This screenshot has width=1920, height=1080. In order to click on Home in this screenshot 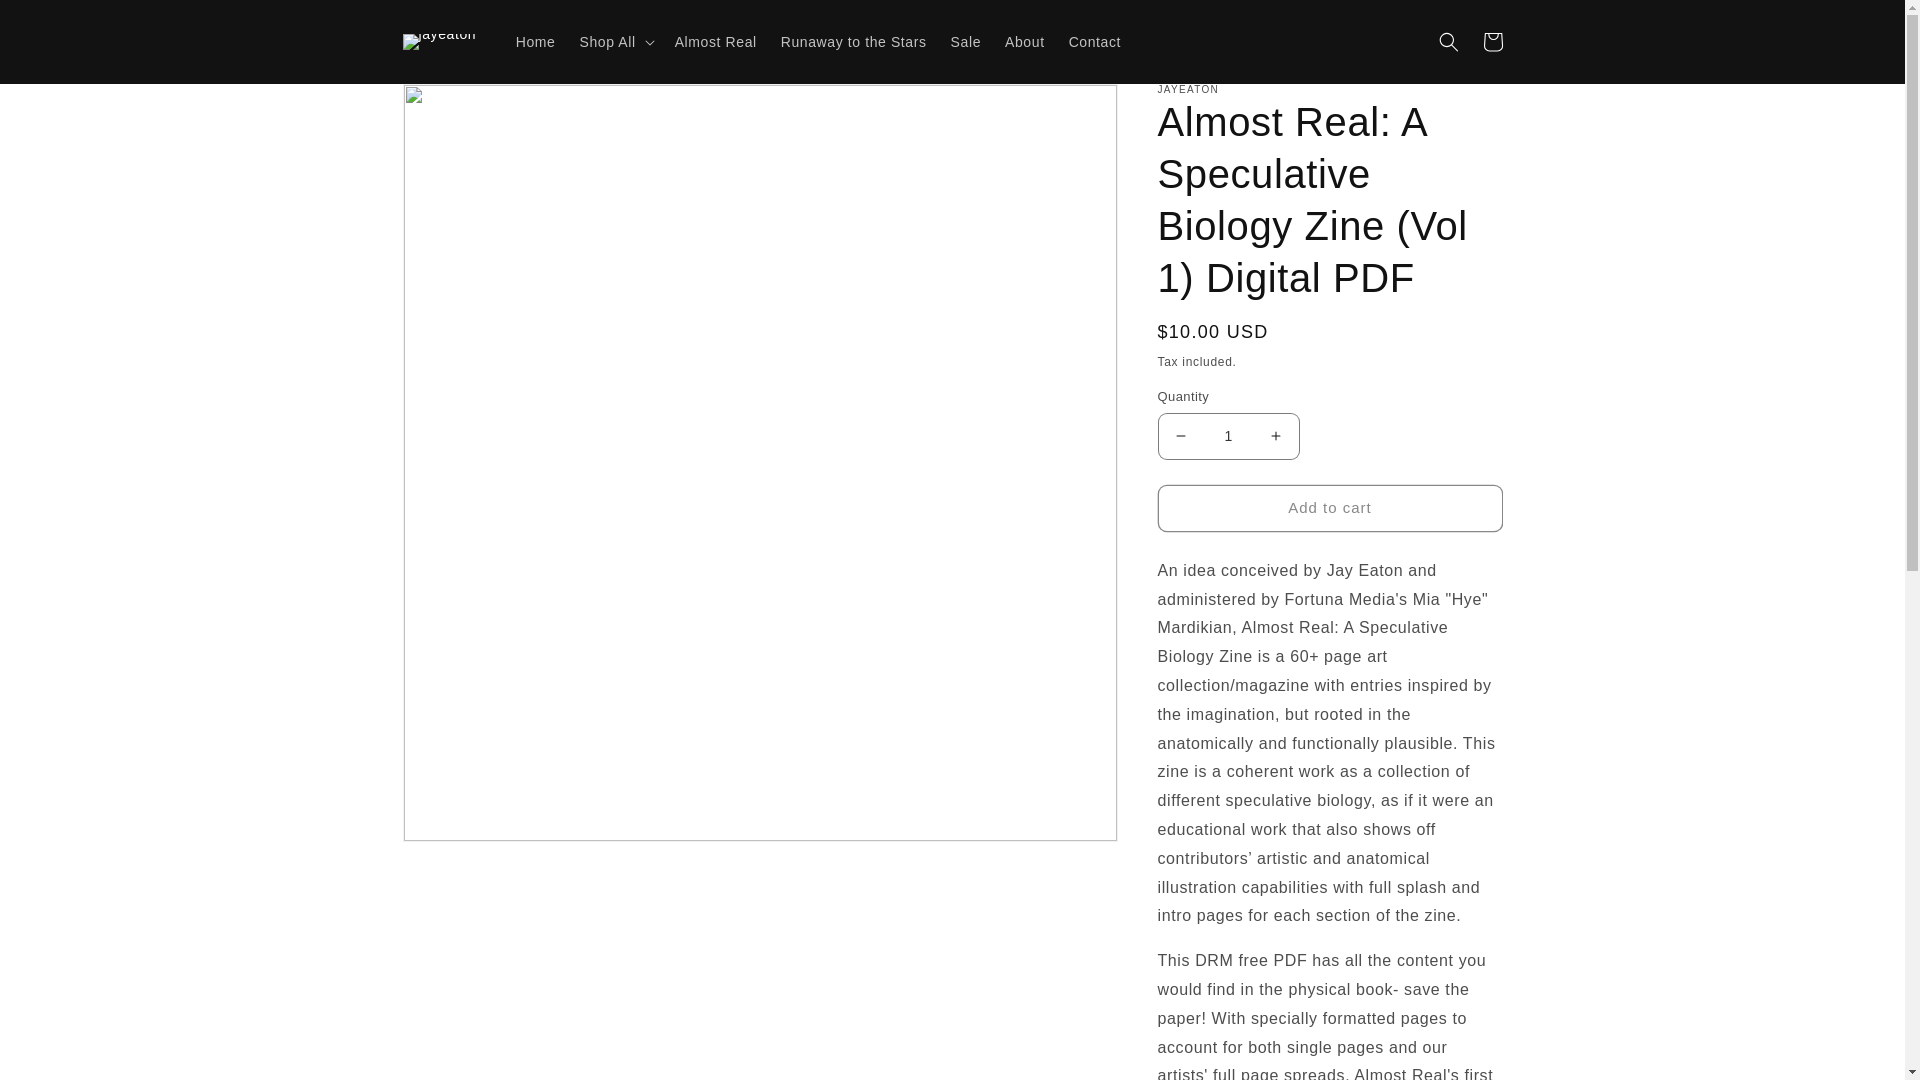, I will do `click(536, 41)`.